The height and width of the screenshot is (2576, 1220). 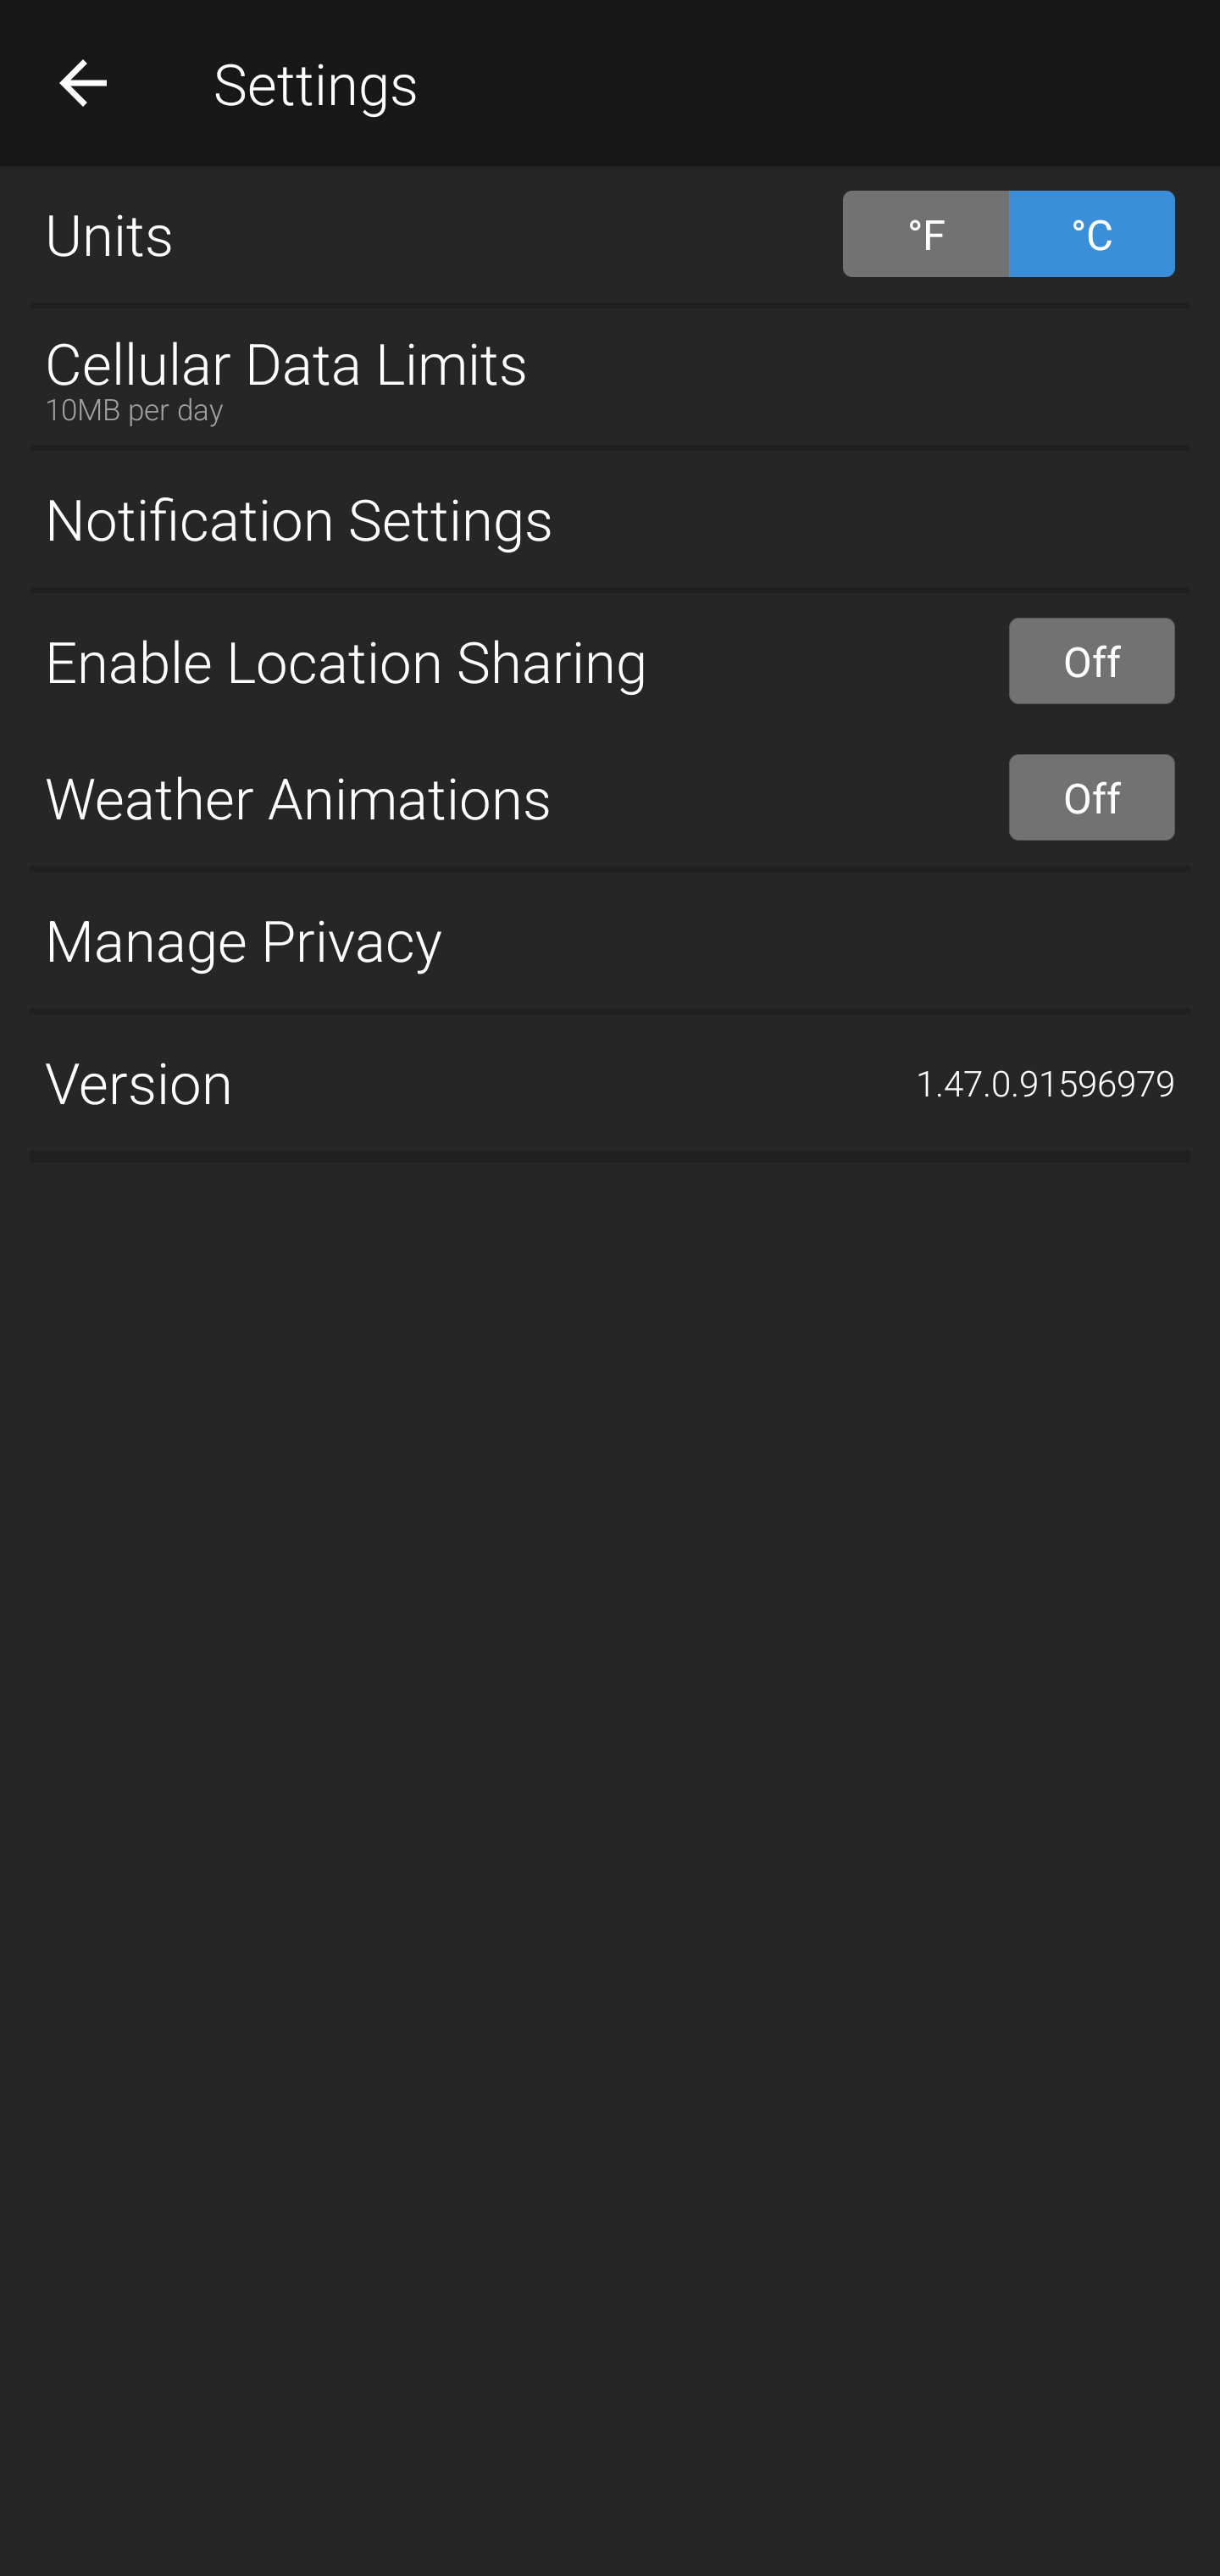 I want to click on Enable Location Sharing Off, so click(x=610, y=661).